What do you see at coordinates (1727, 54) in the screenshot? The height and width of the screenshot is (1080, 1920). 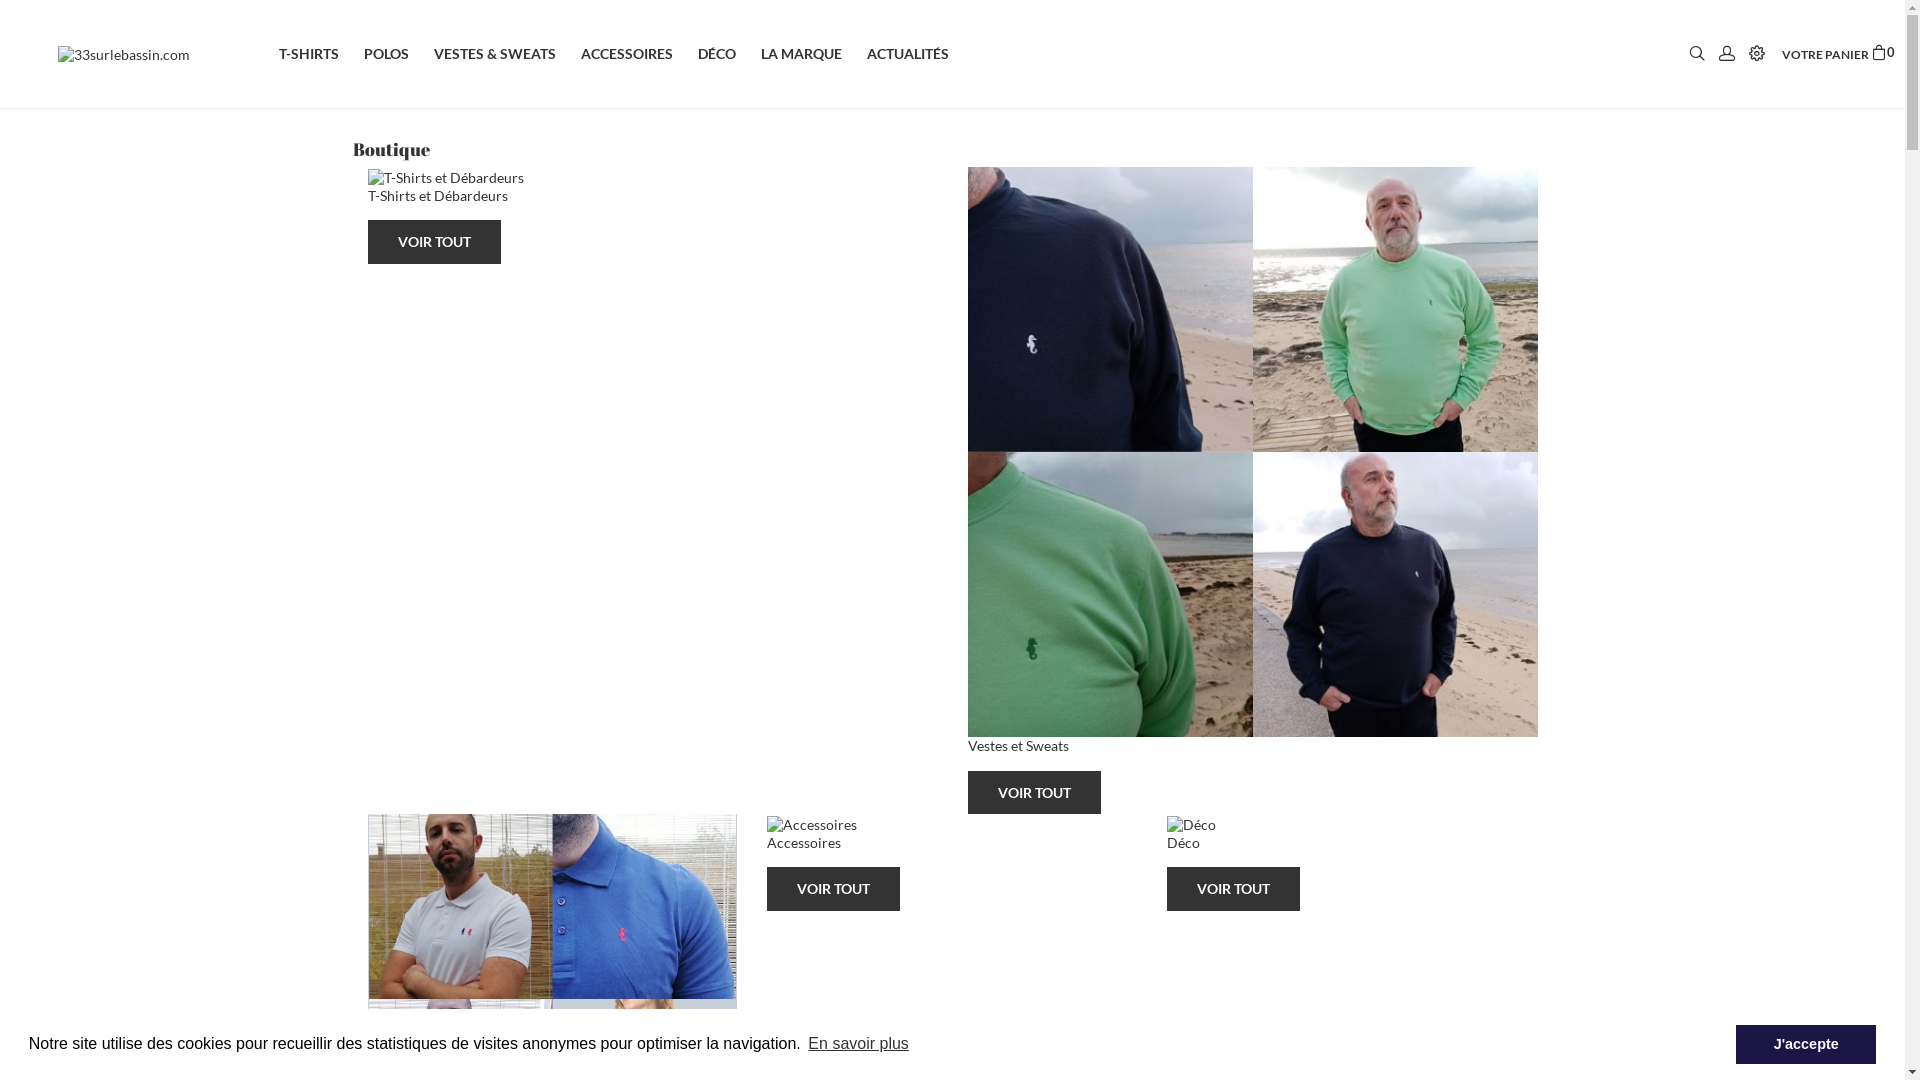 I see `Compte` at bounding box center [1727, 54].